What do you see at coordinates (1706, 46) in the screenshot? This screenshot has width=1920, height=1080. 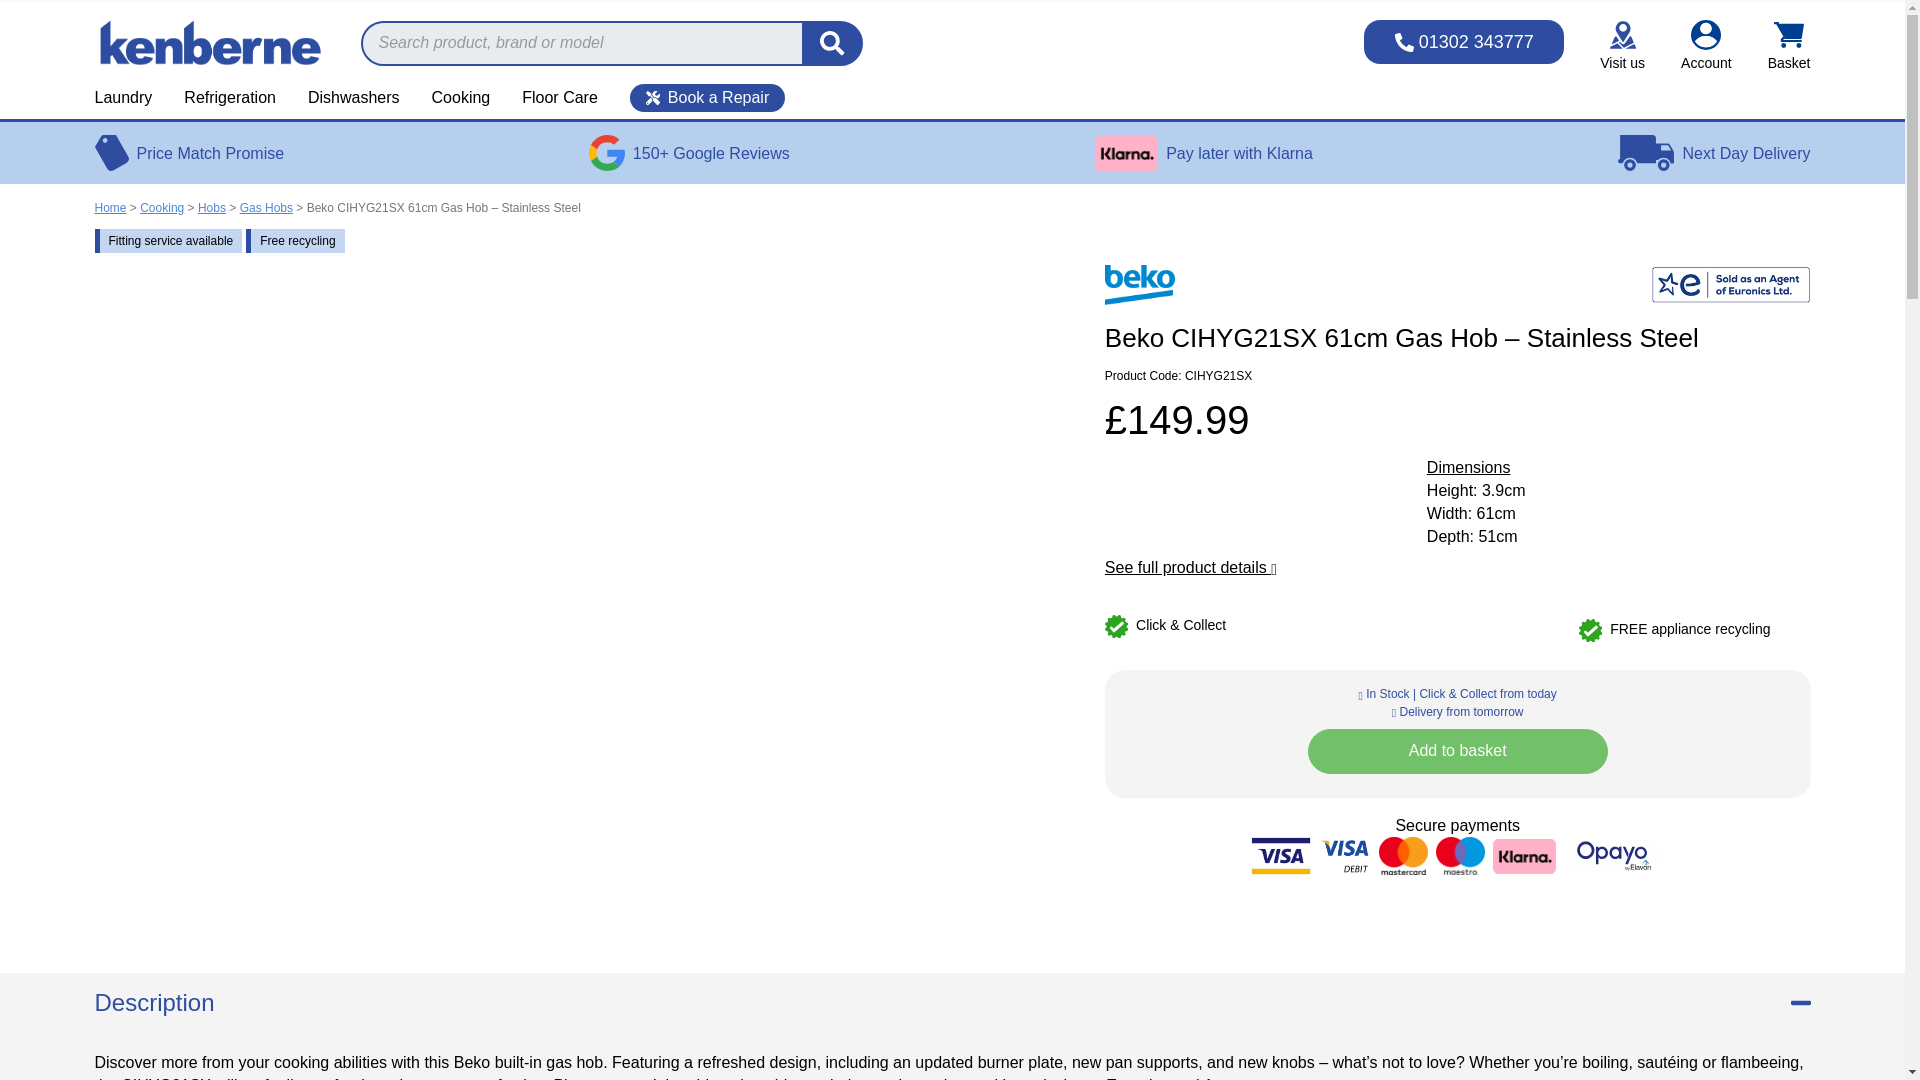 I see `My account` at bounding box center [1706, 46].